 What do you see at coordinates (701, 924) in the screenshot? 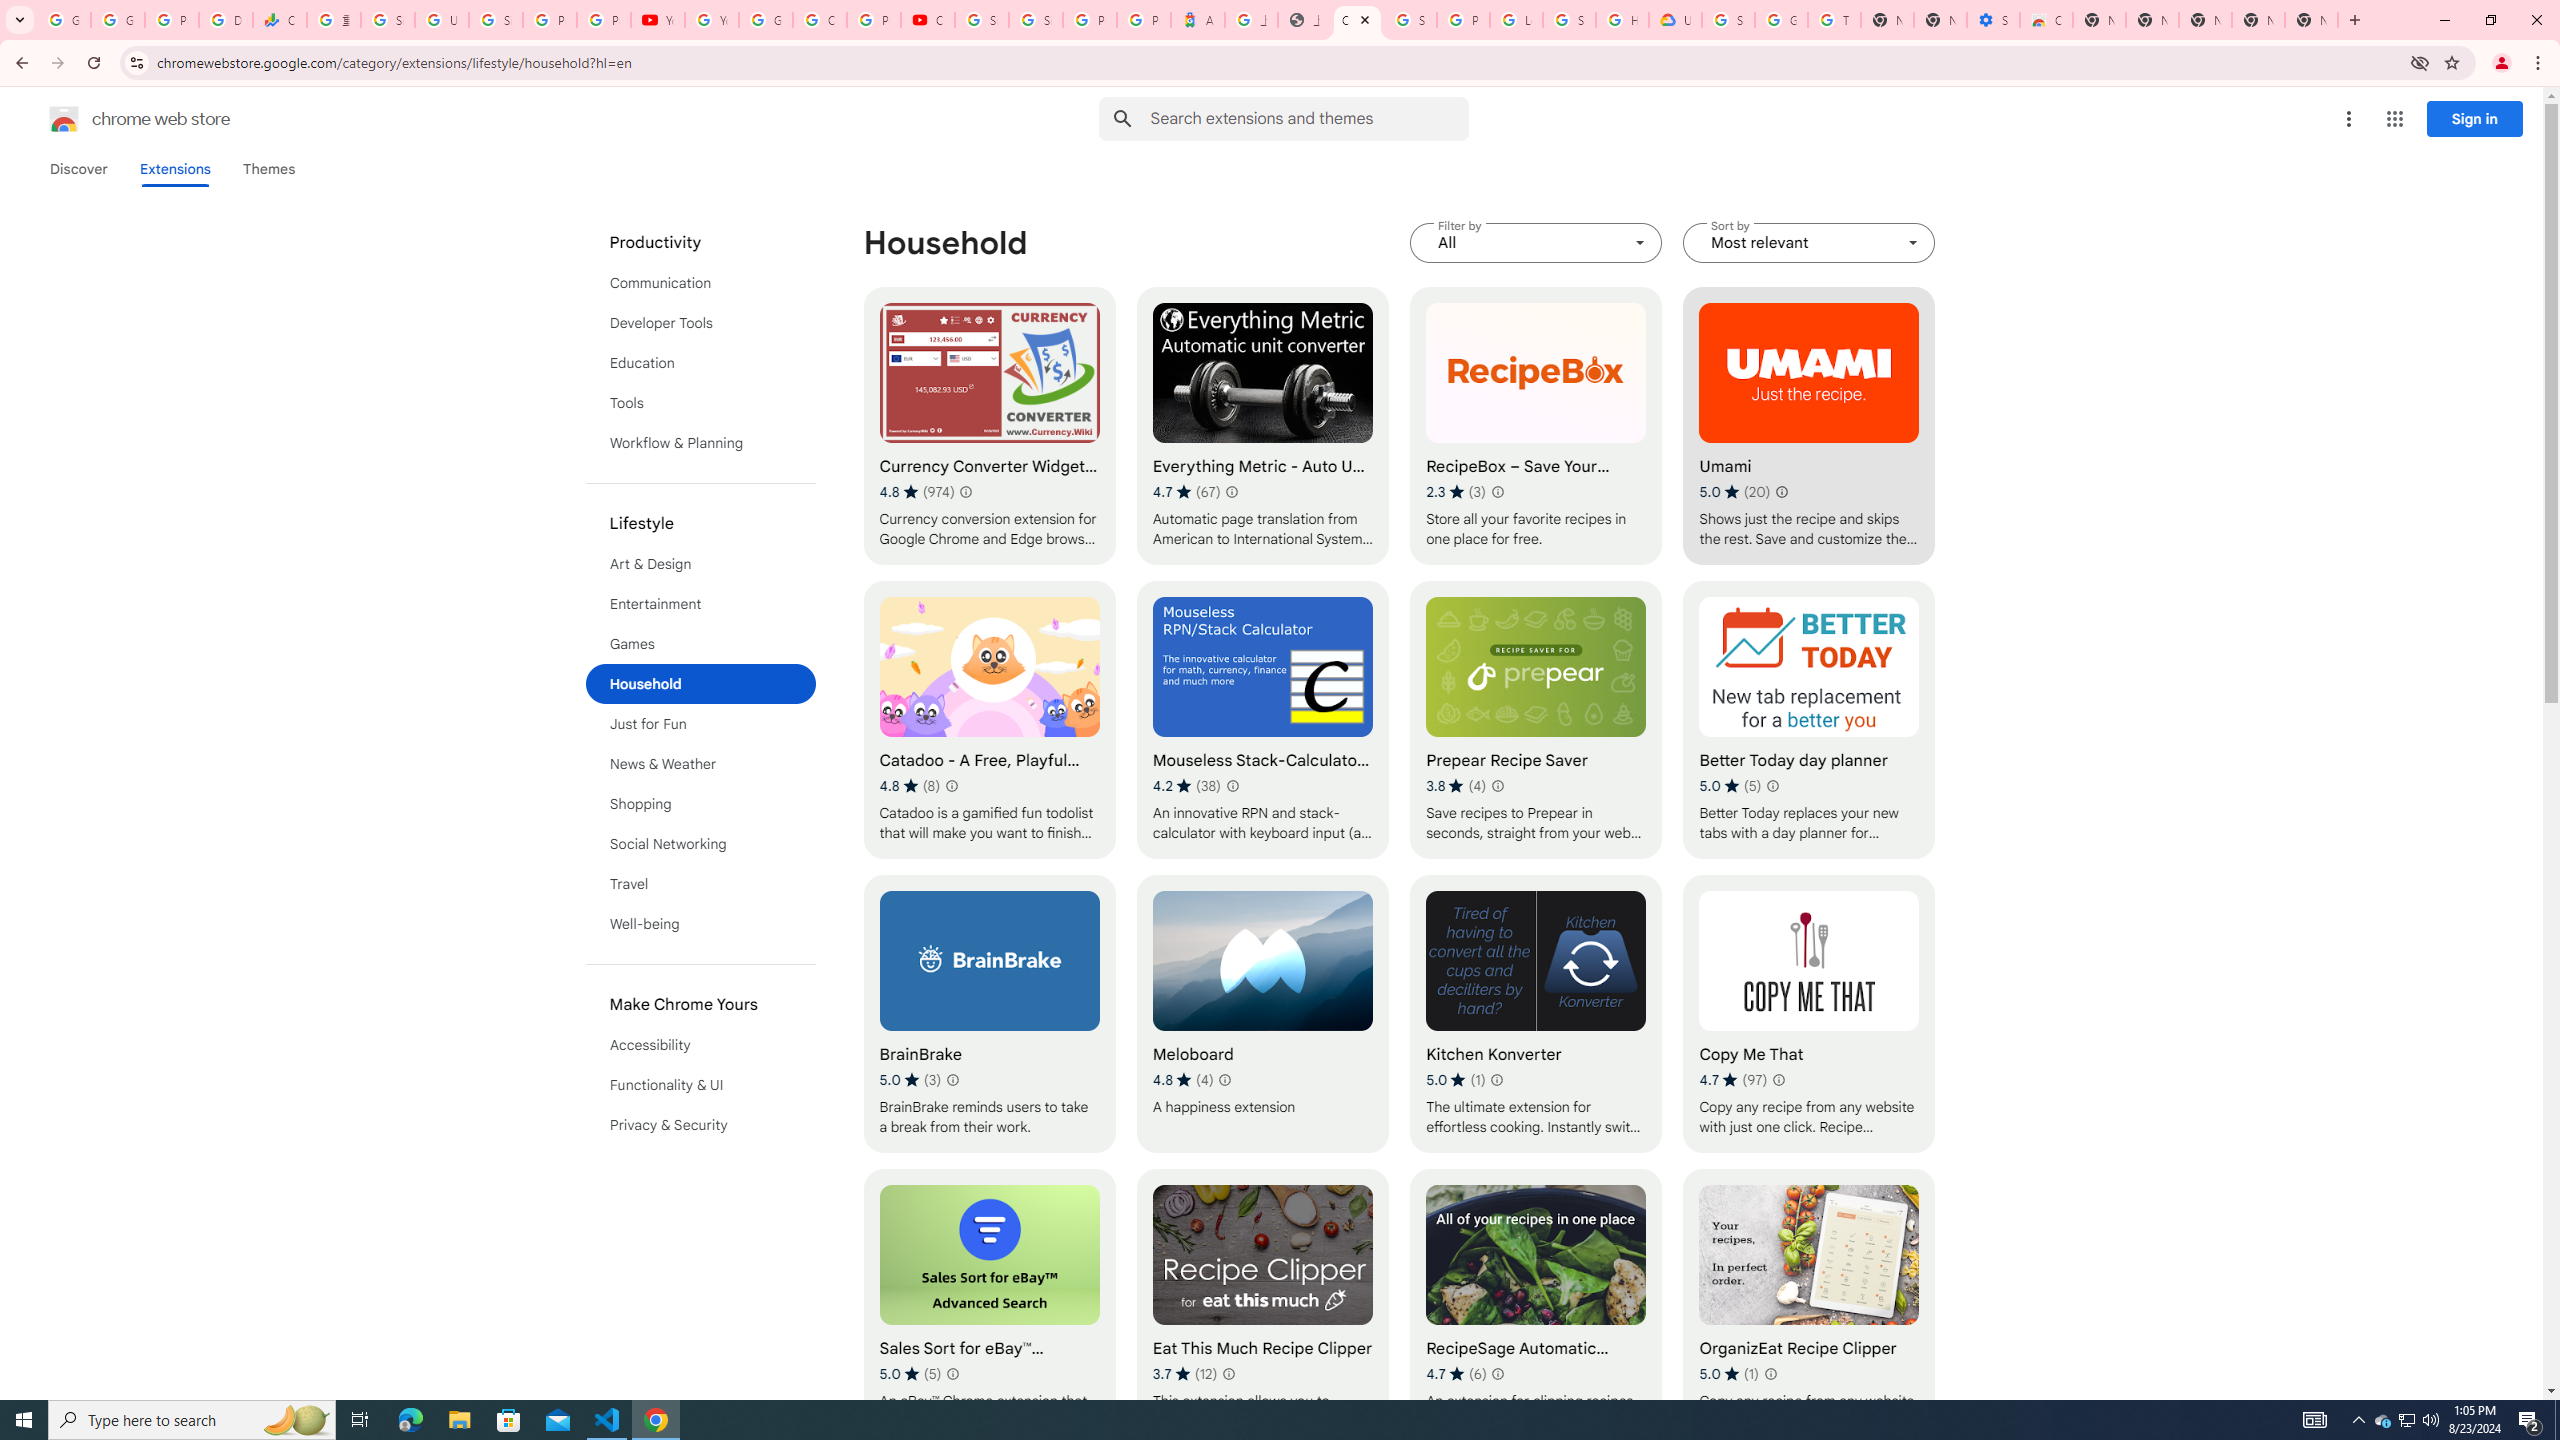
I see `Well-being` at bounding box center [701, 924].